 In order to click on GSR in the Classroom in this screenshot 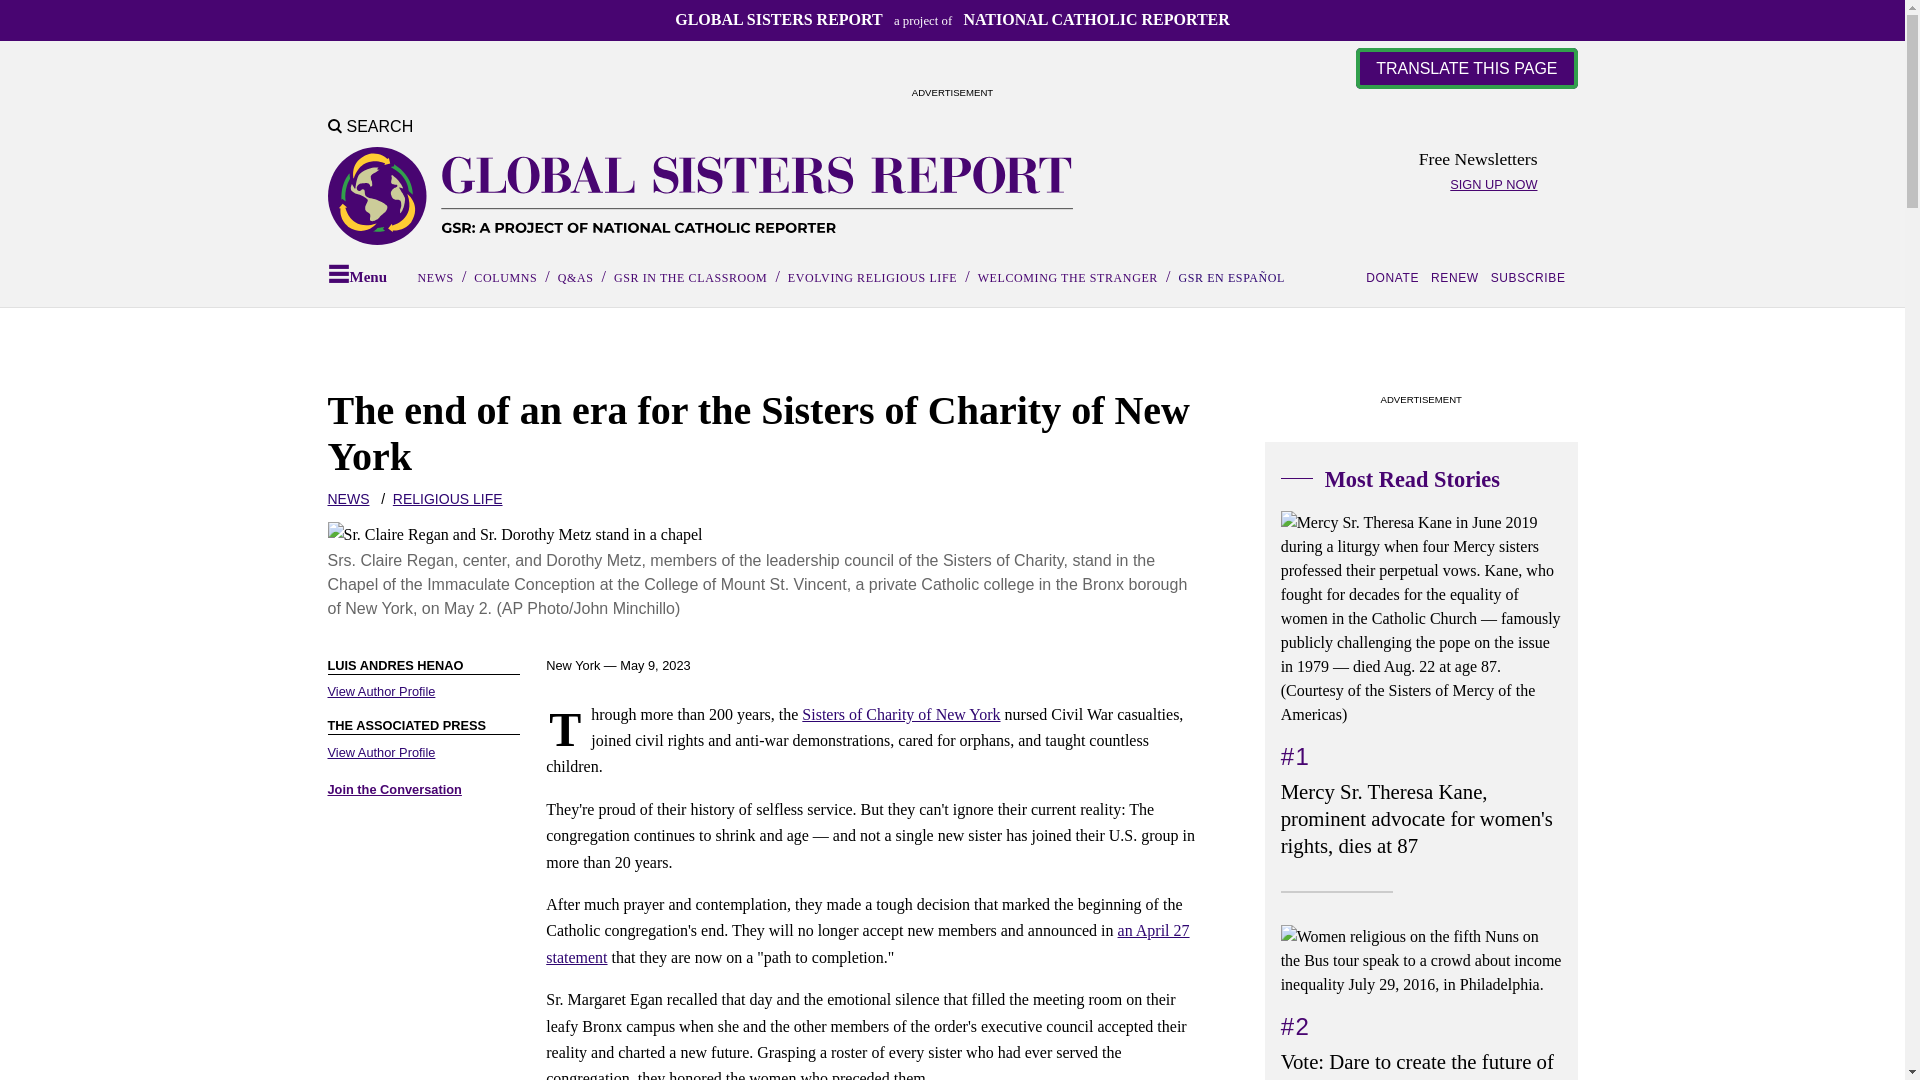, I will do `click(690, 278)`.